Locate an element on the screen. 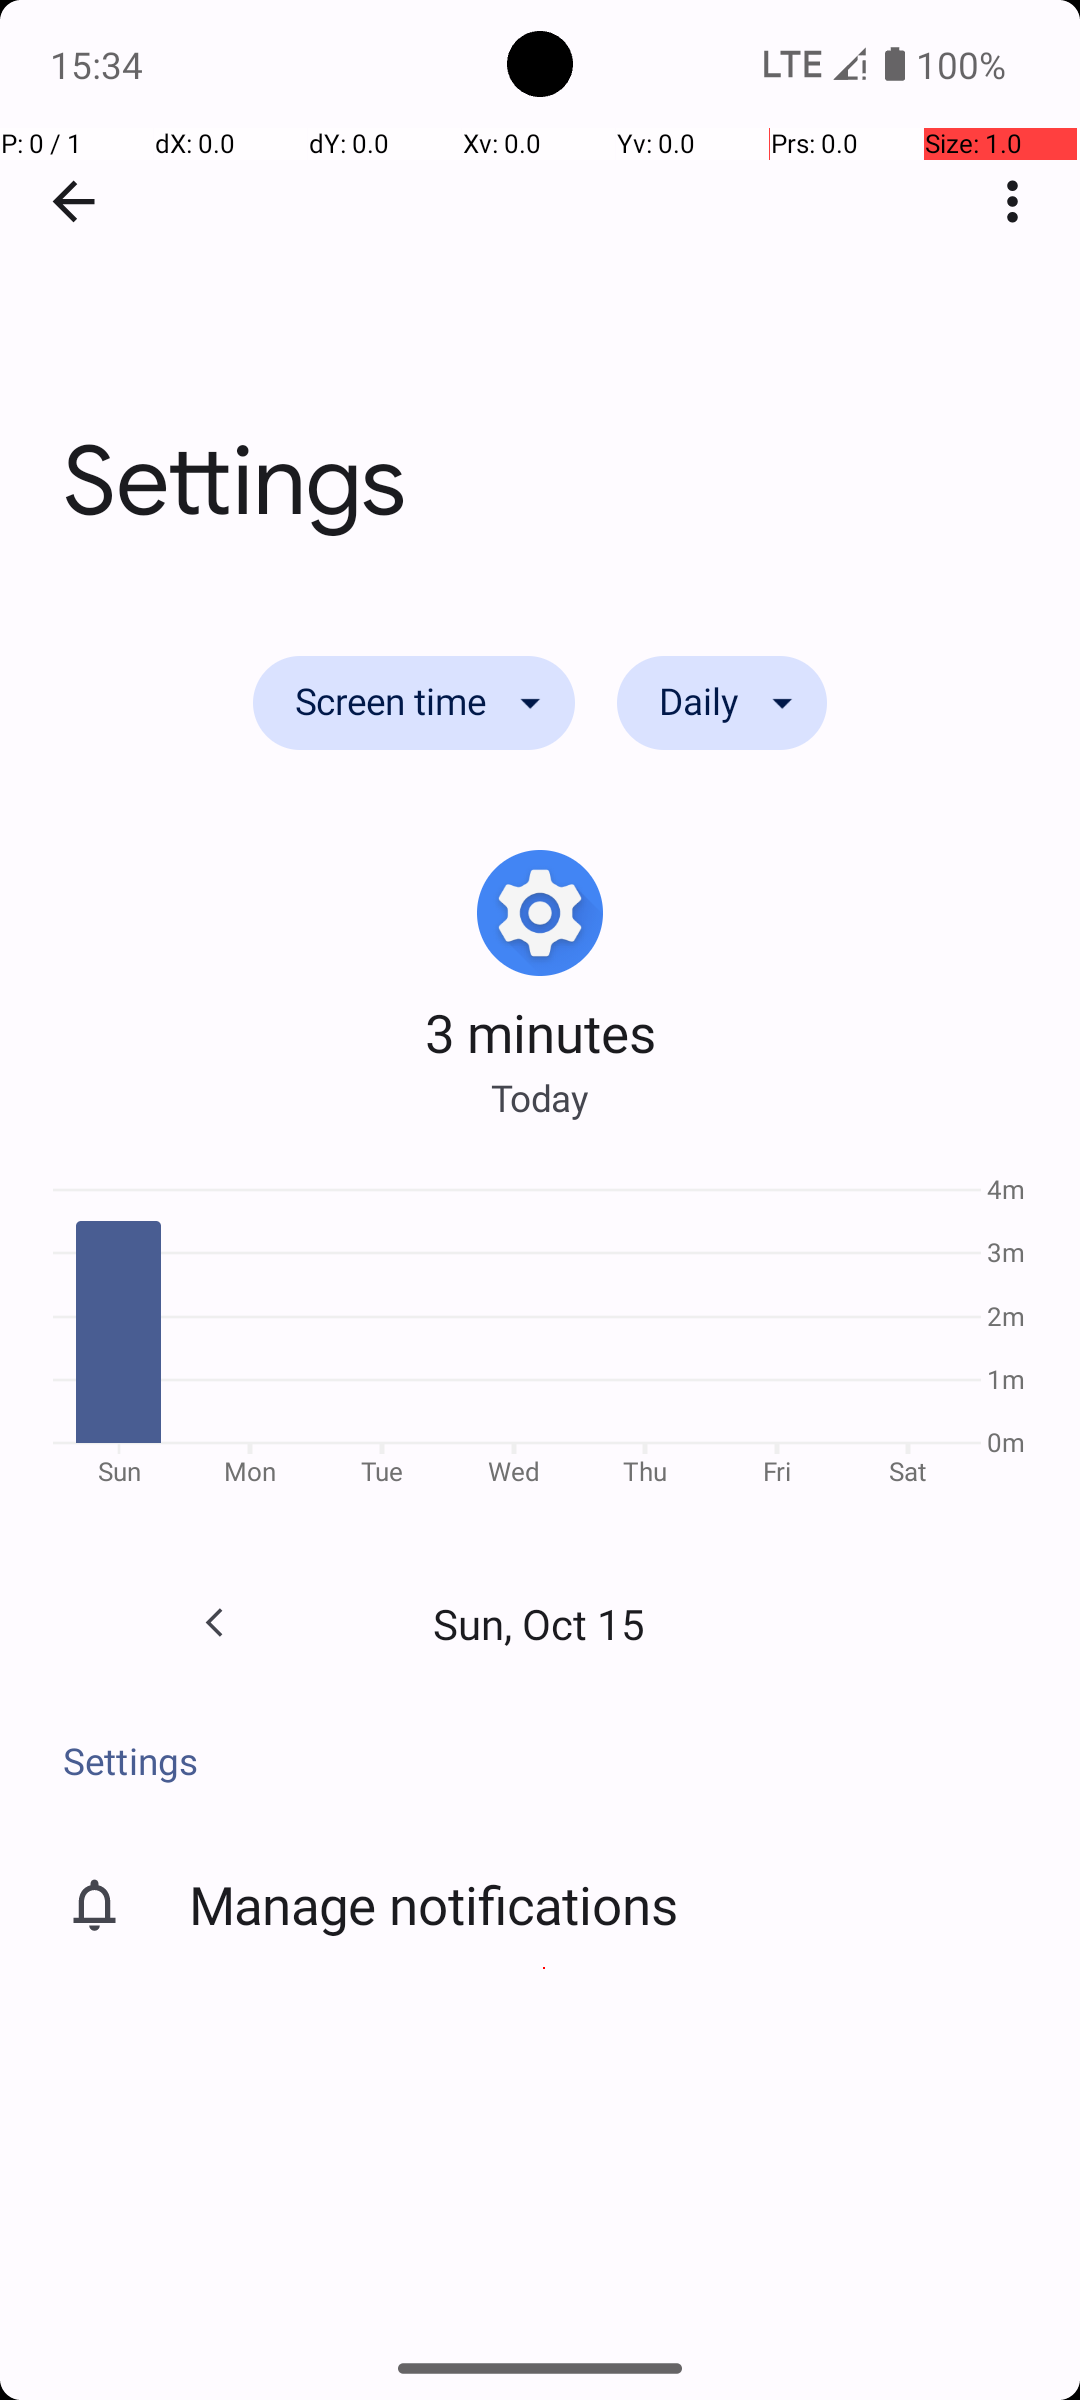 The image size is (1080, 2400). Go to the previous day is located at coordinates (214, 1623).